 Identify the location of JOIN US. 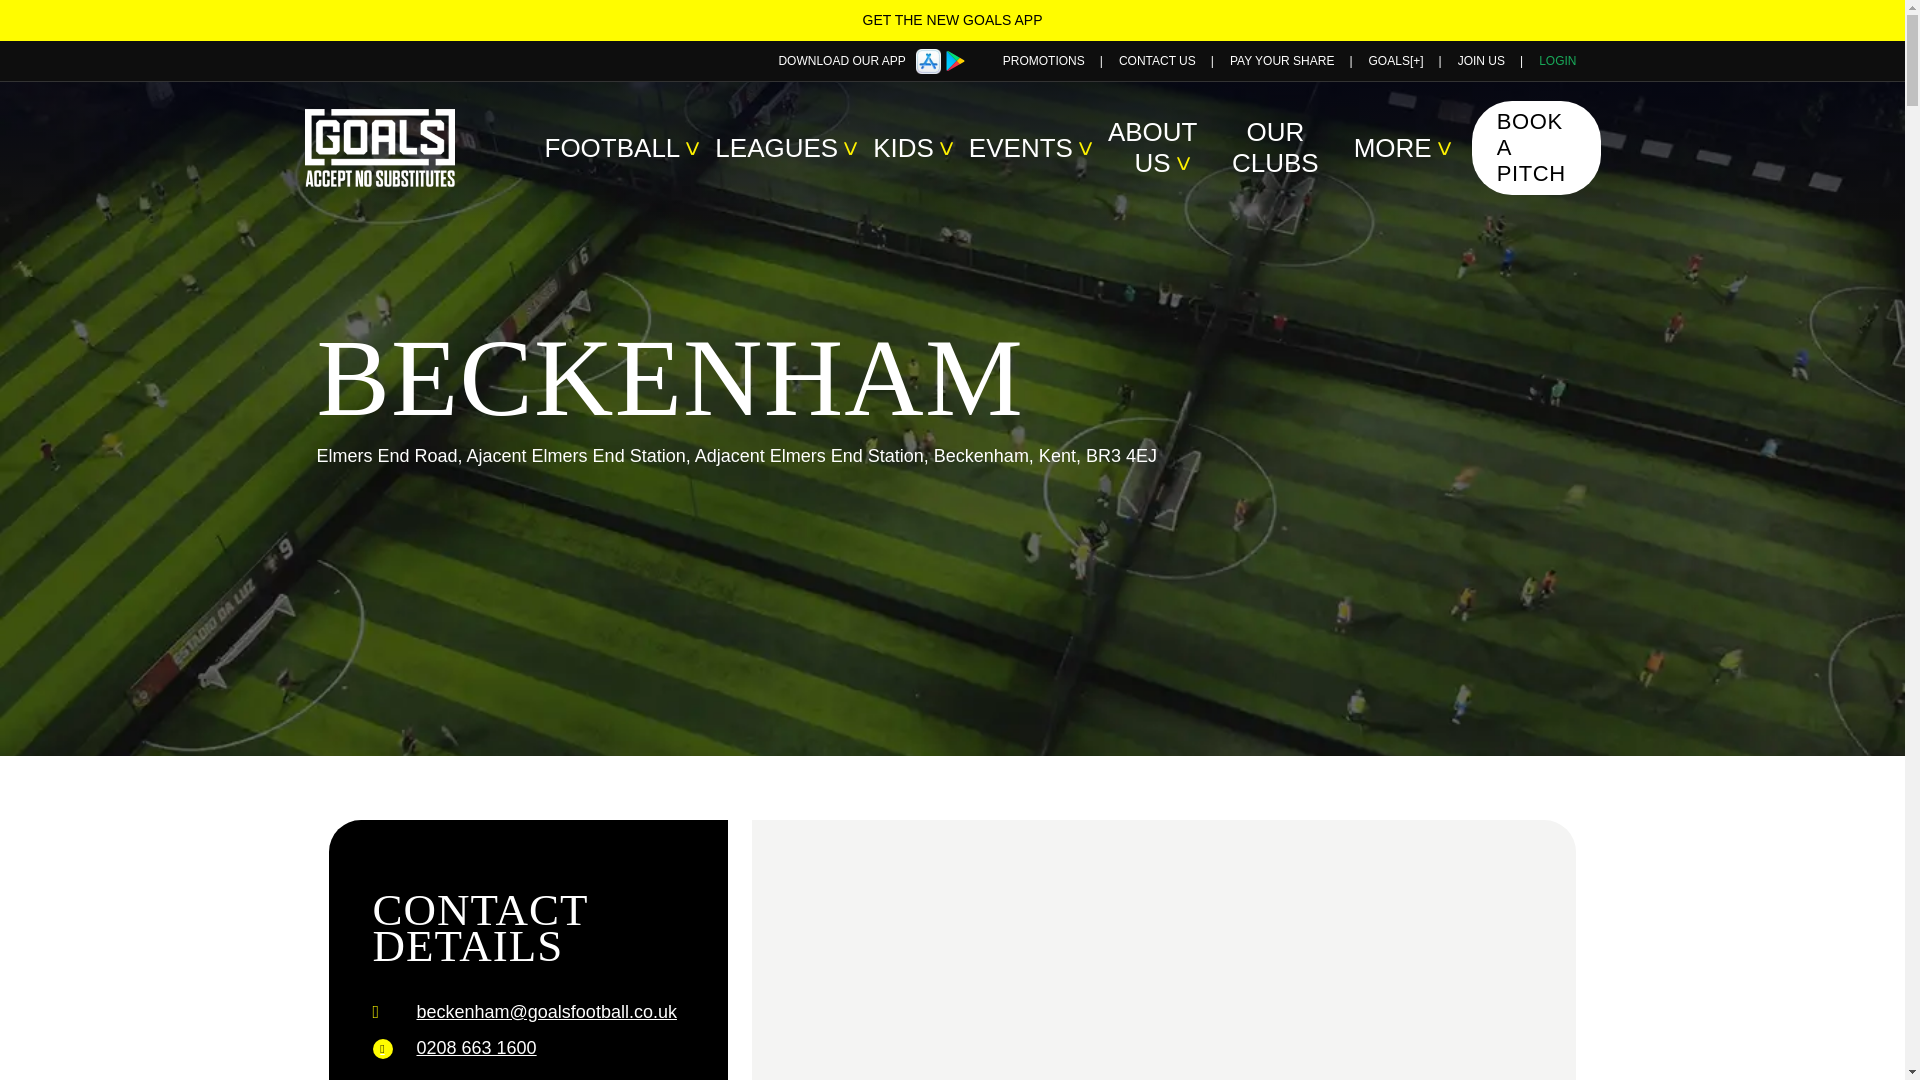
(1481, 61).